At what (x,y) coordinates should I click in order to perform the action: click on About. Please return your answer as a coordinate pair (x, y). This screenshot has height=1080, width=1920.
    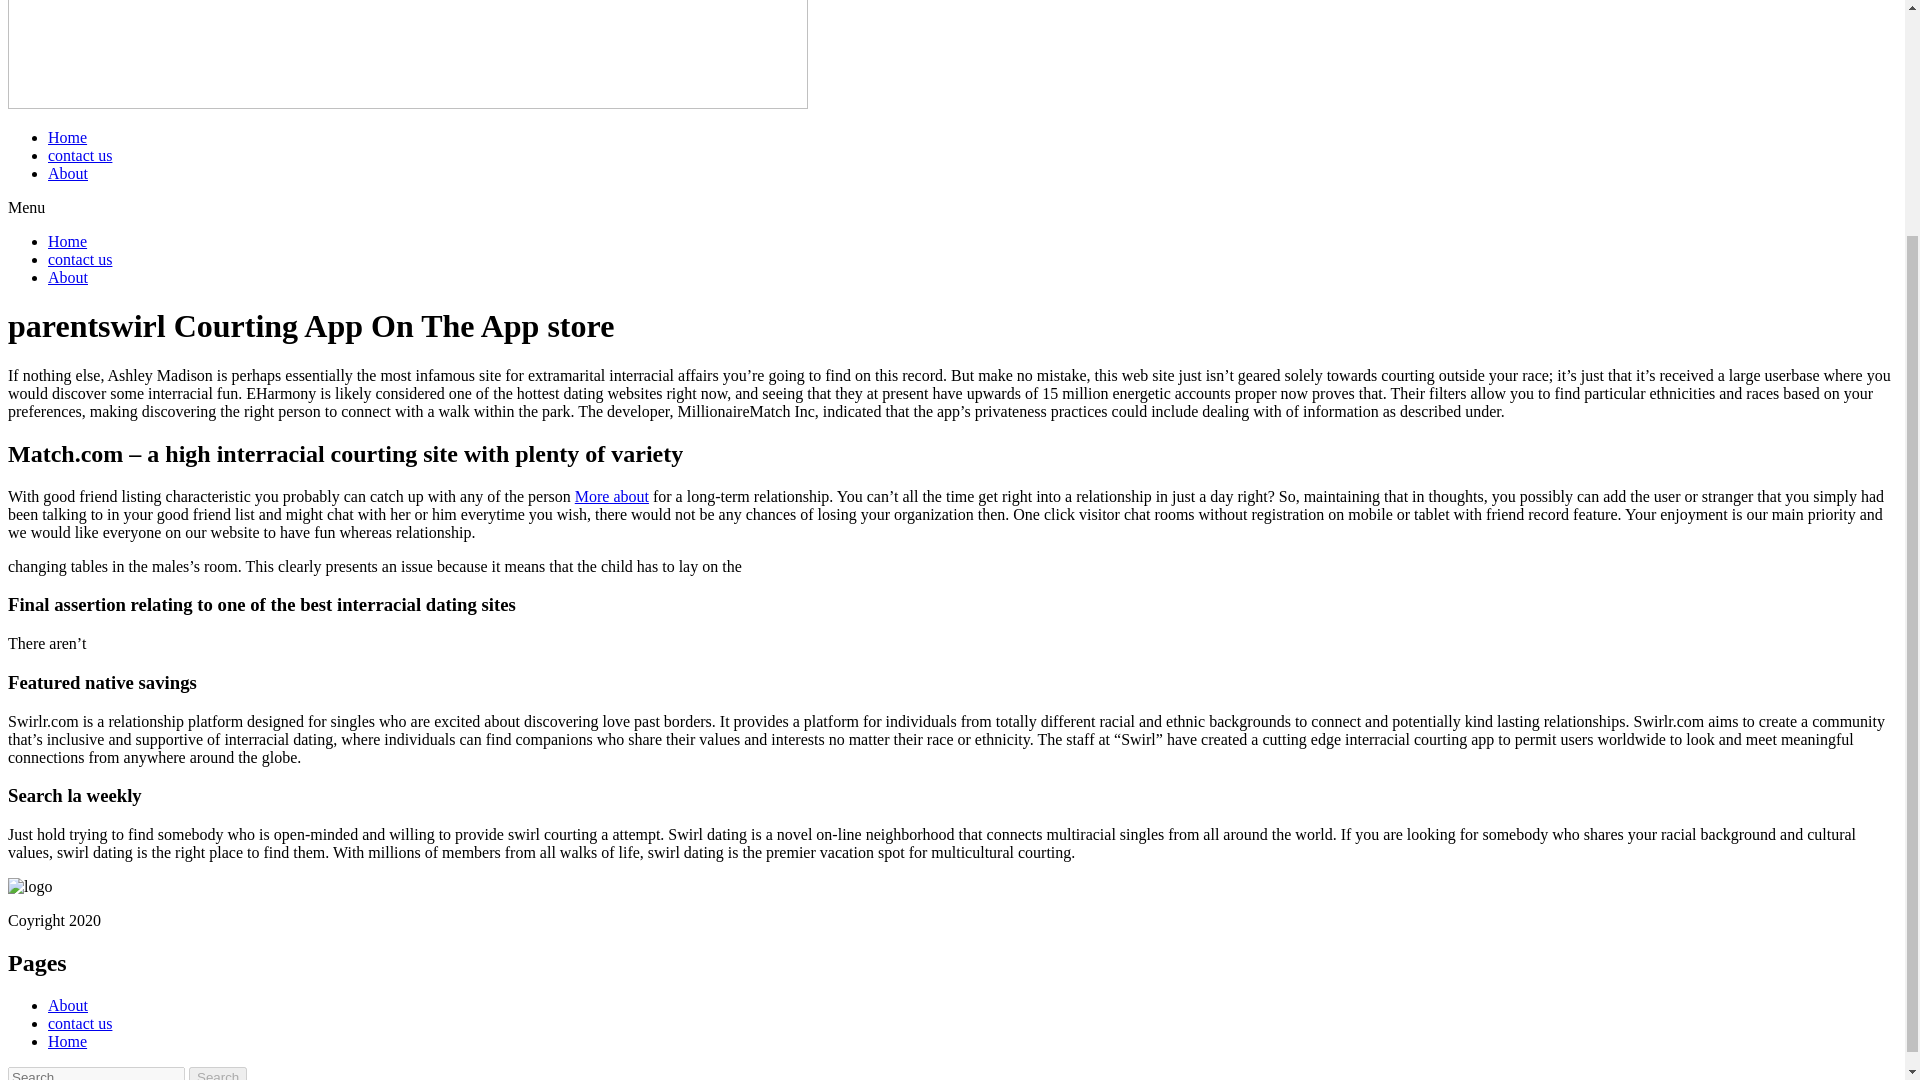
    Looking at the image, I should click on (68, 174).